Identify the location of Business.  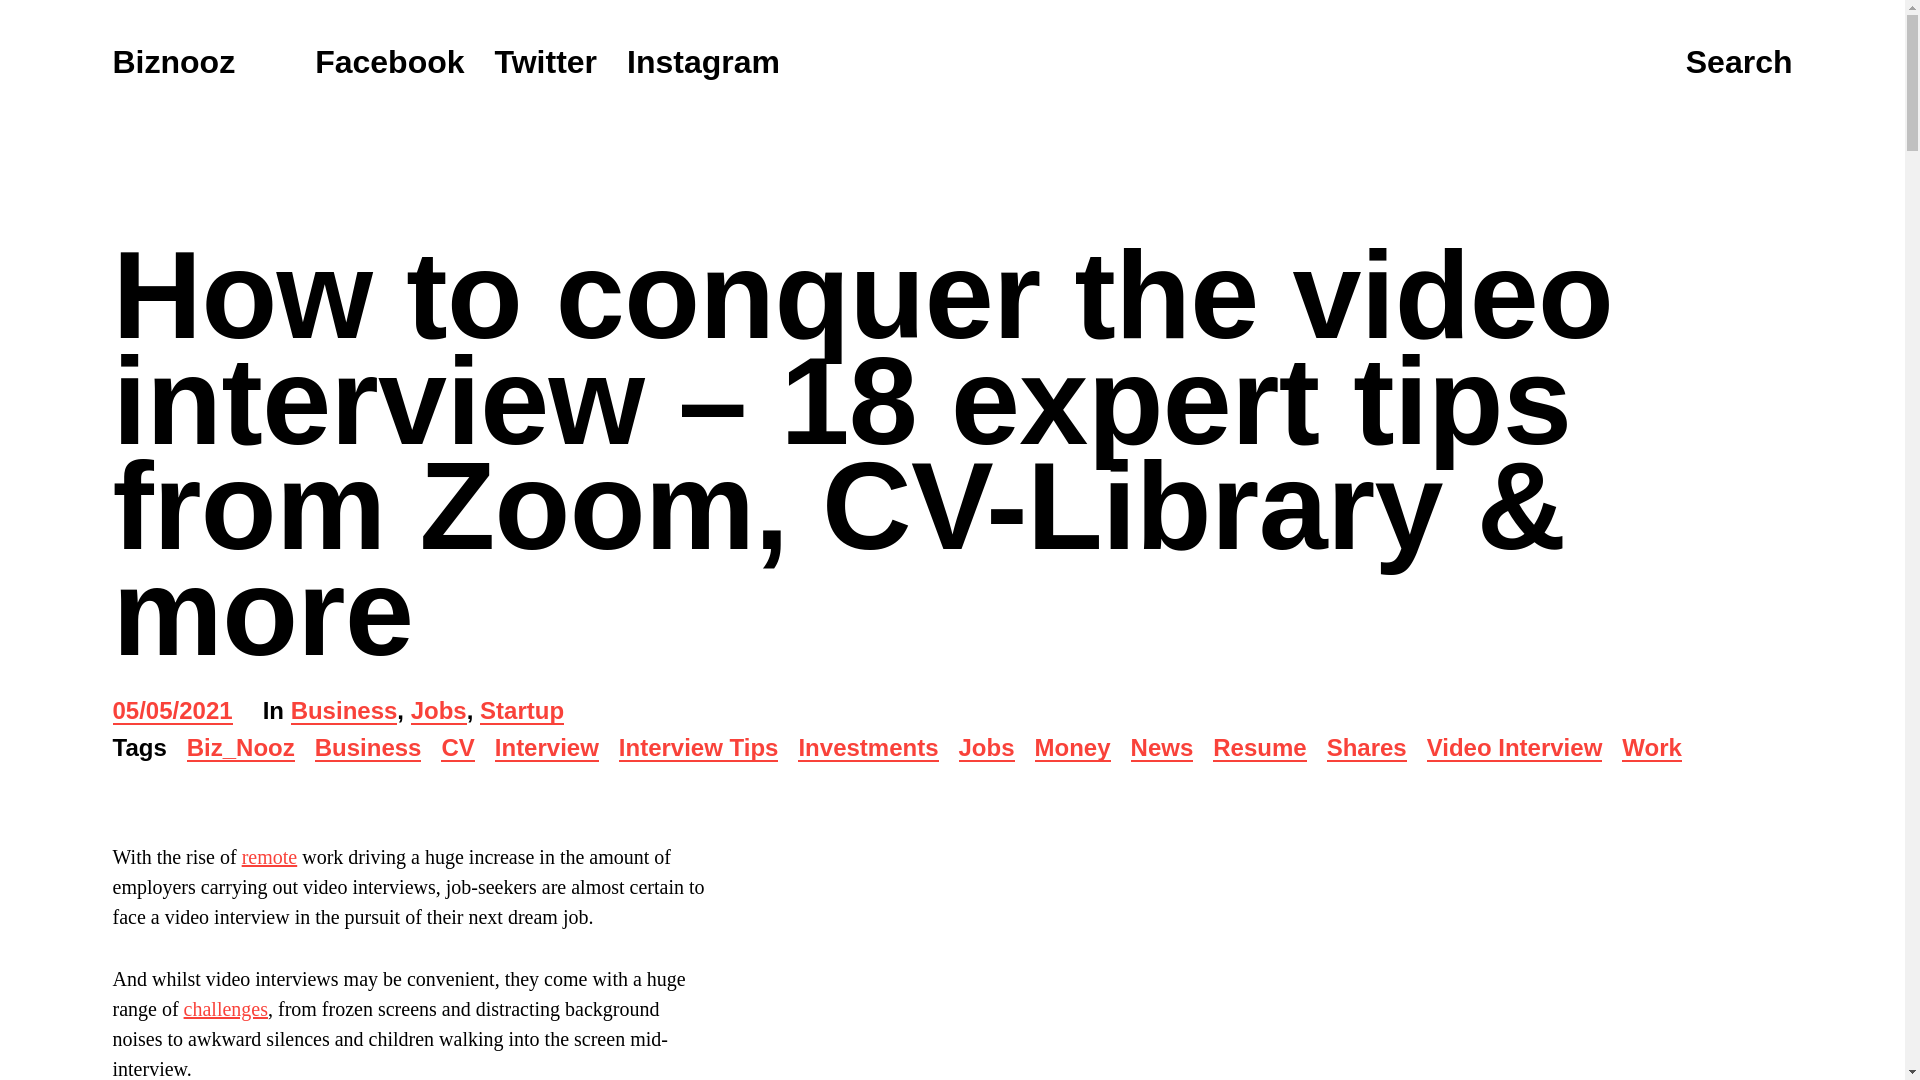
(344, 712).